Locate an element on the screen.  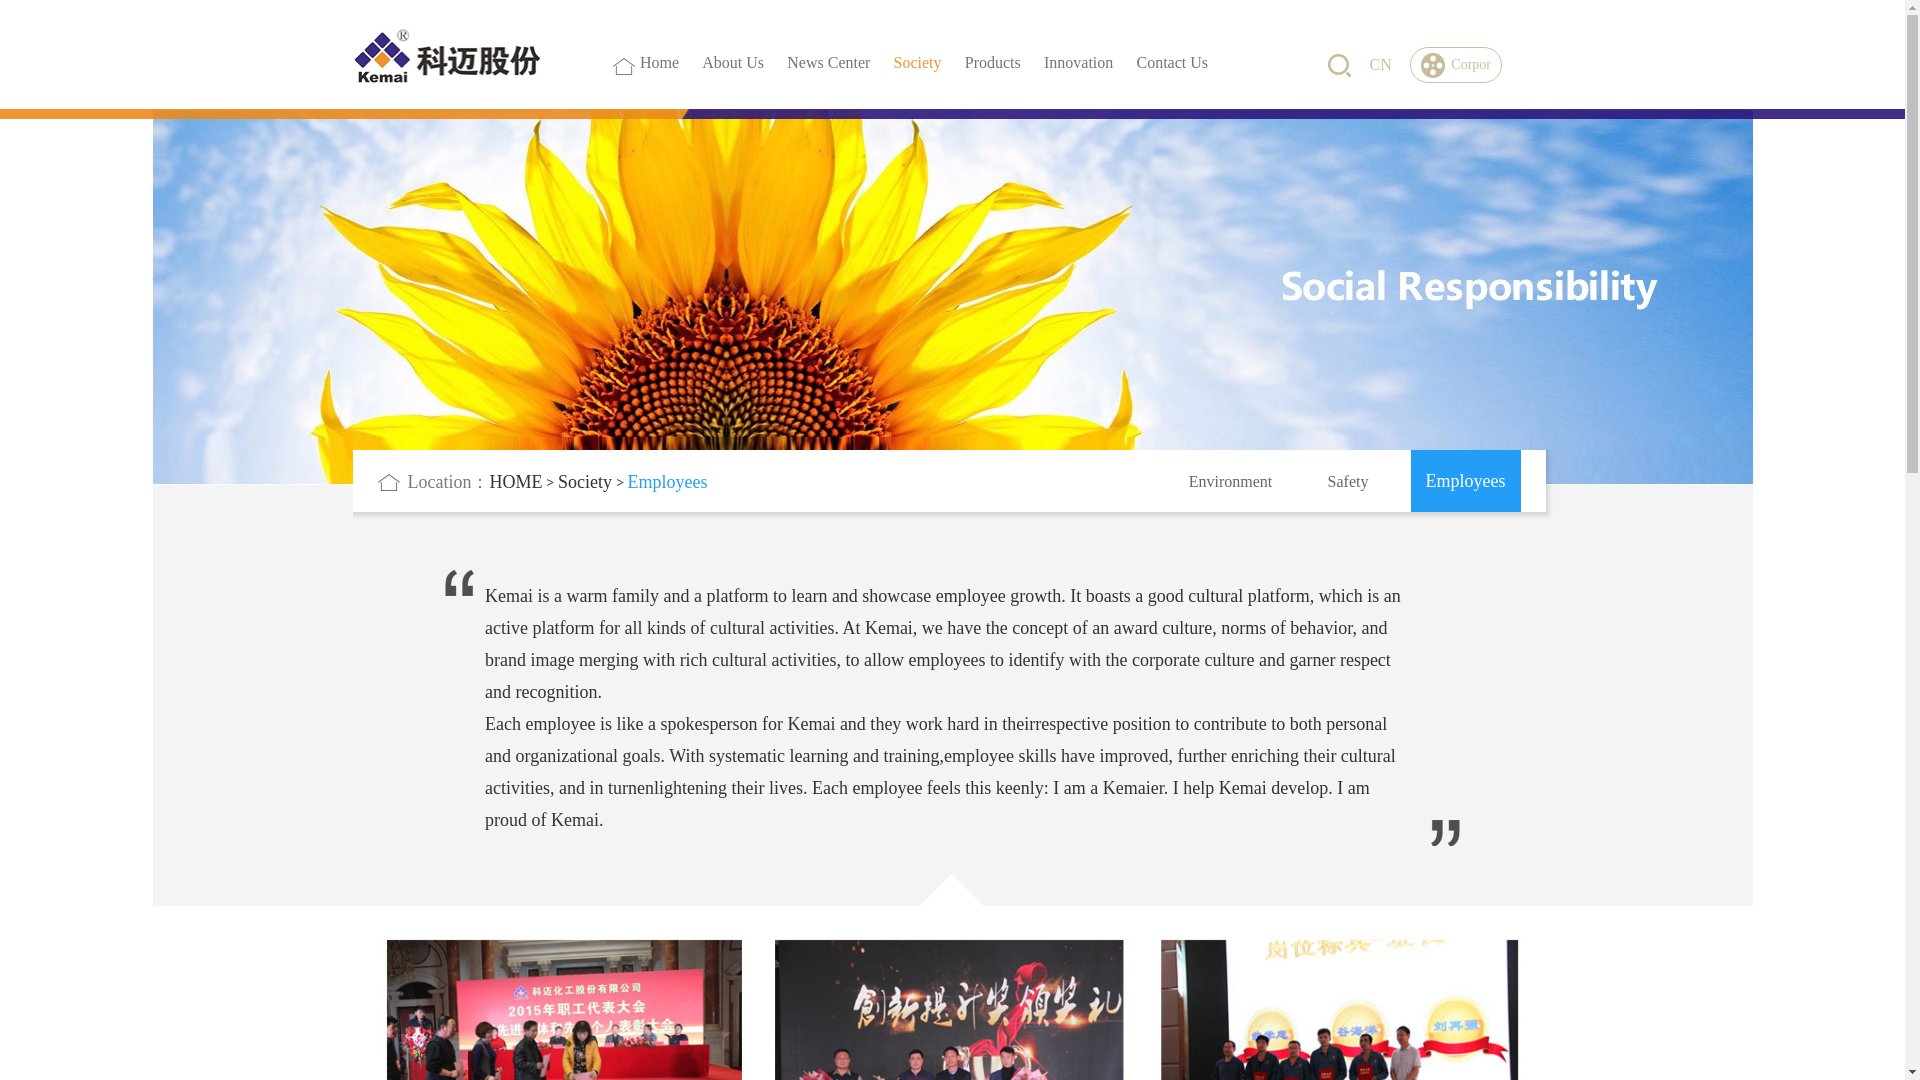
News Center is located at coordinates (828, 98).